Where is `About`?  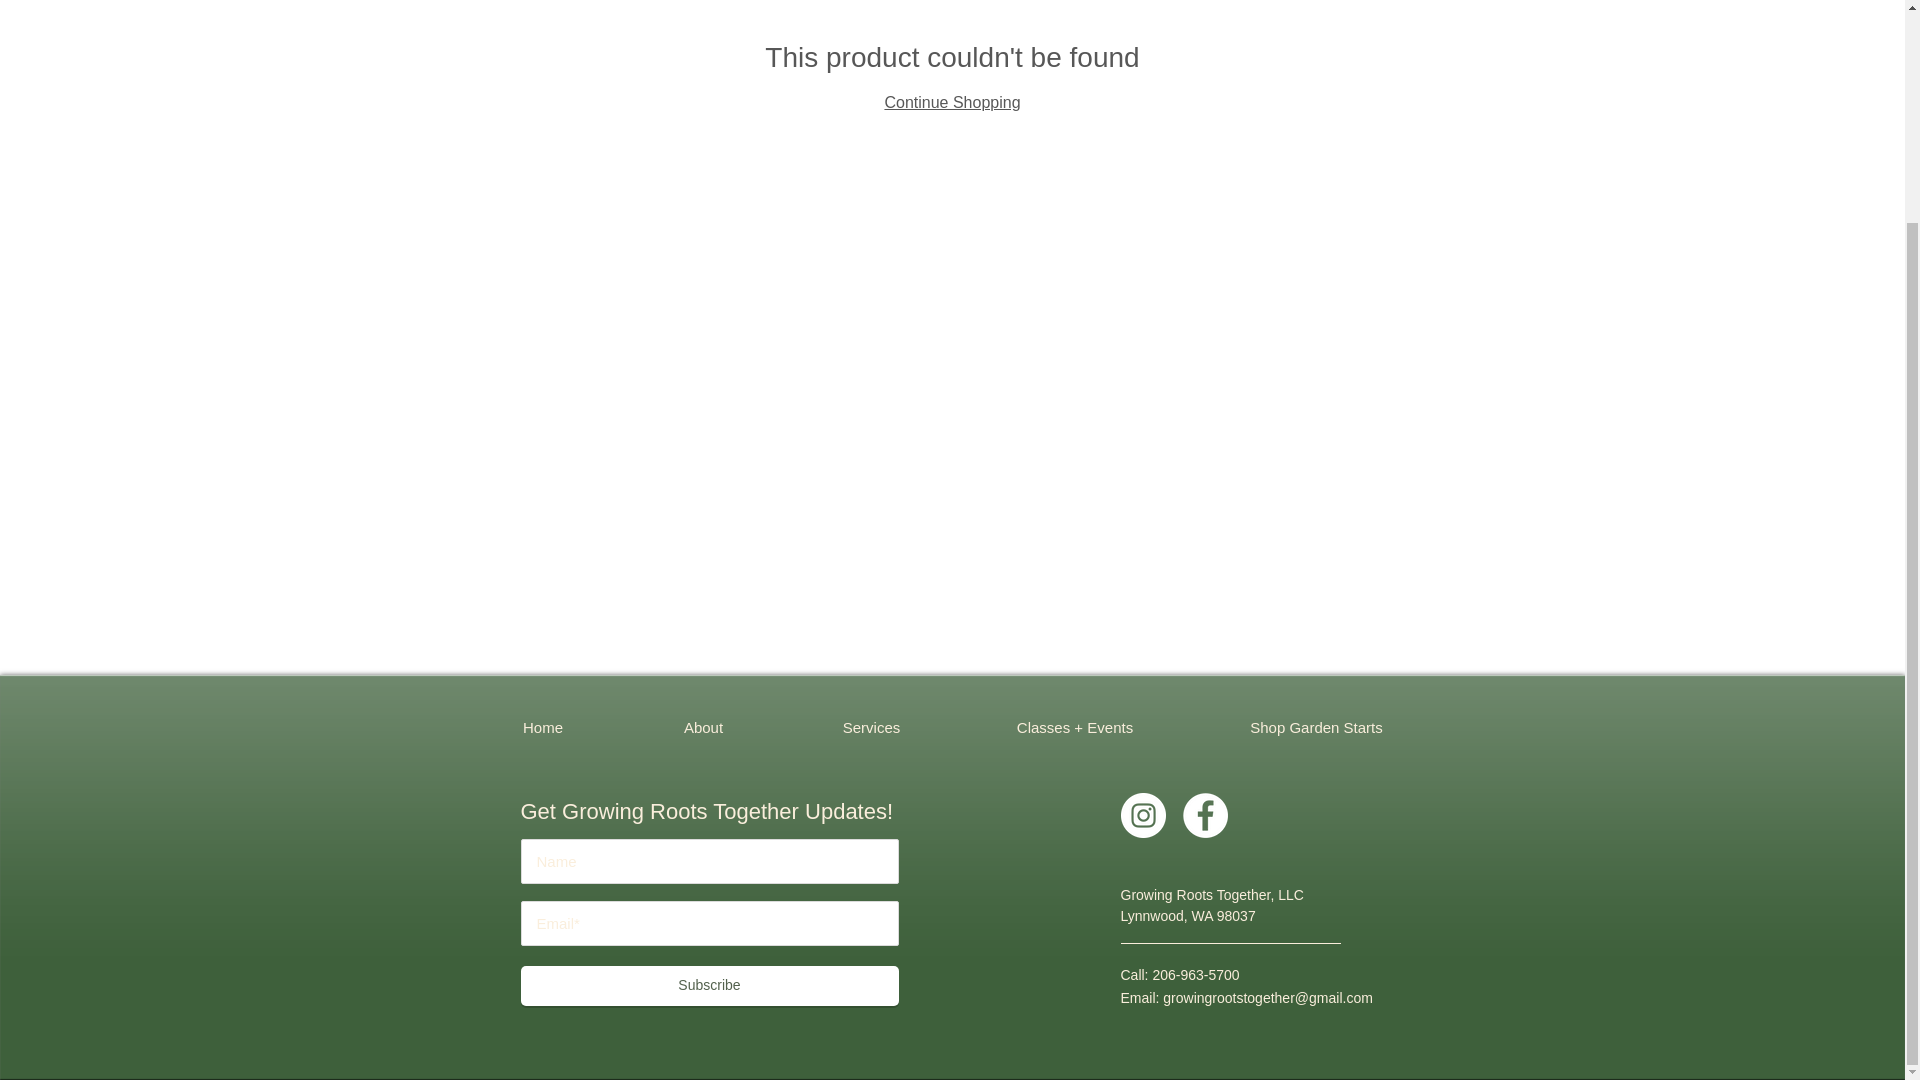 About is located at coordinates (704, 728).